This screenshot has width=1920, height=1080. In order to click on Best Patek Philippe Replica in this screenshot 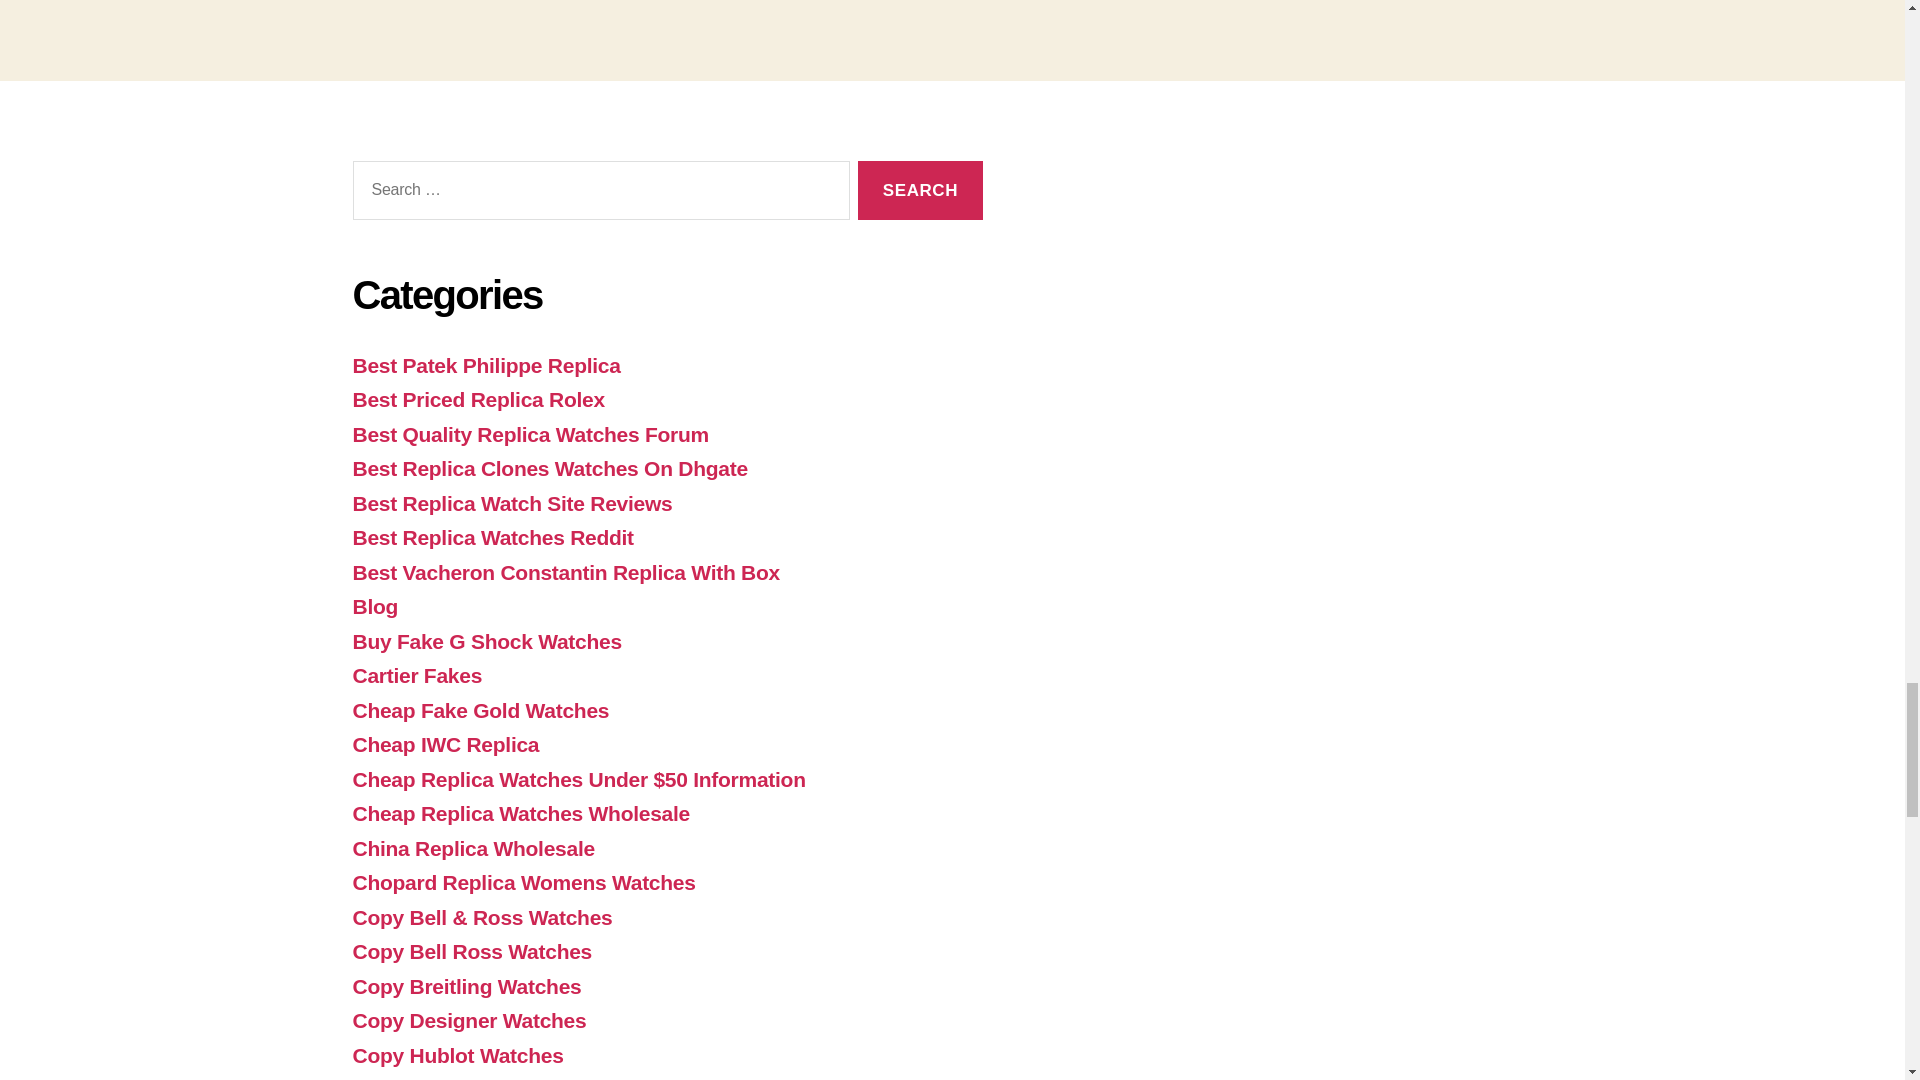, I will do `click(486, 365)`.